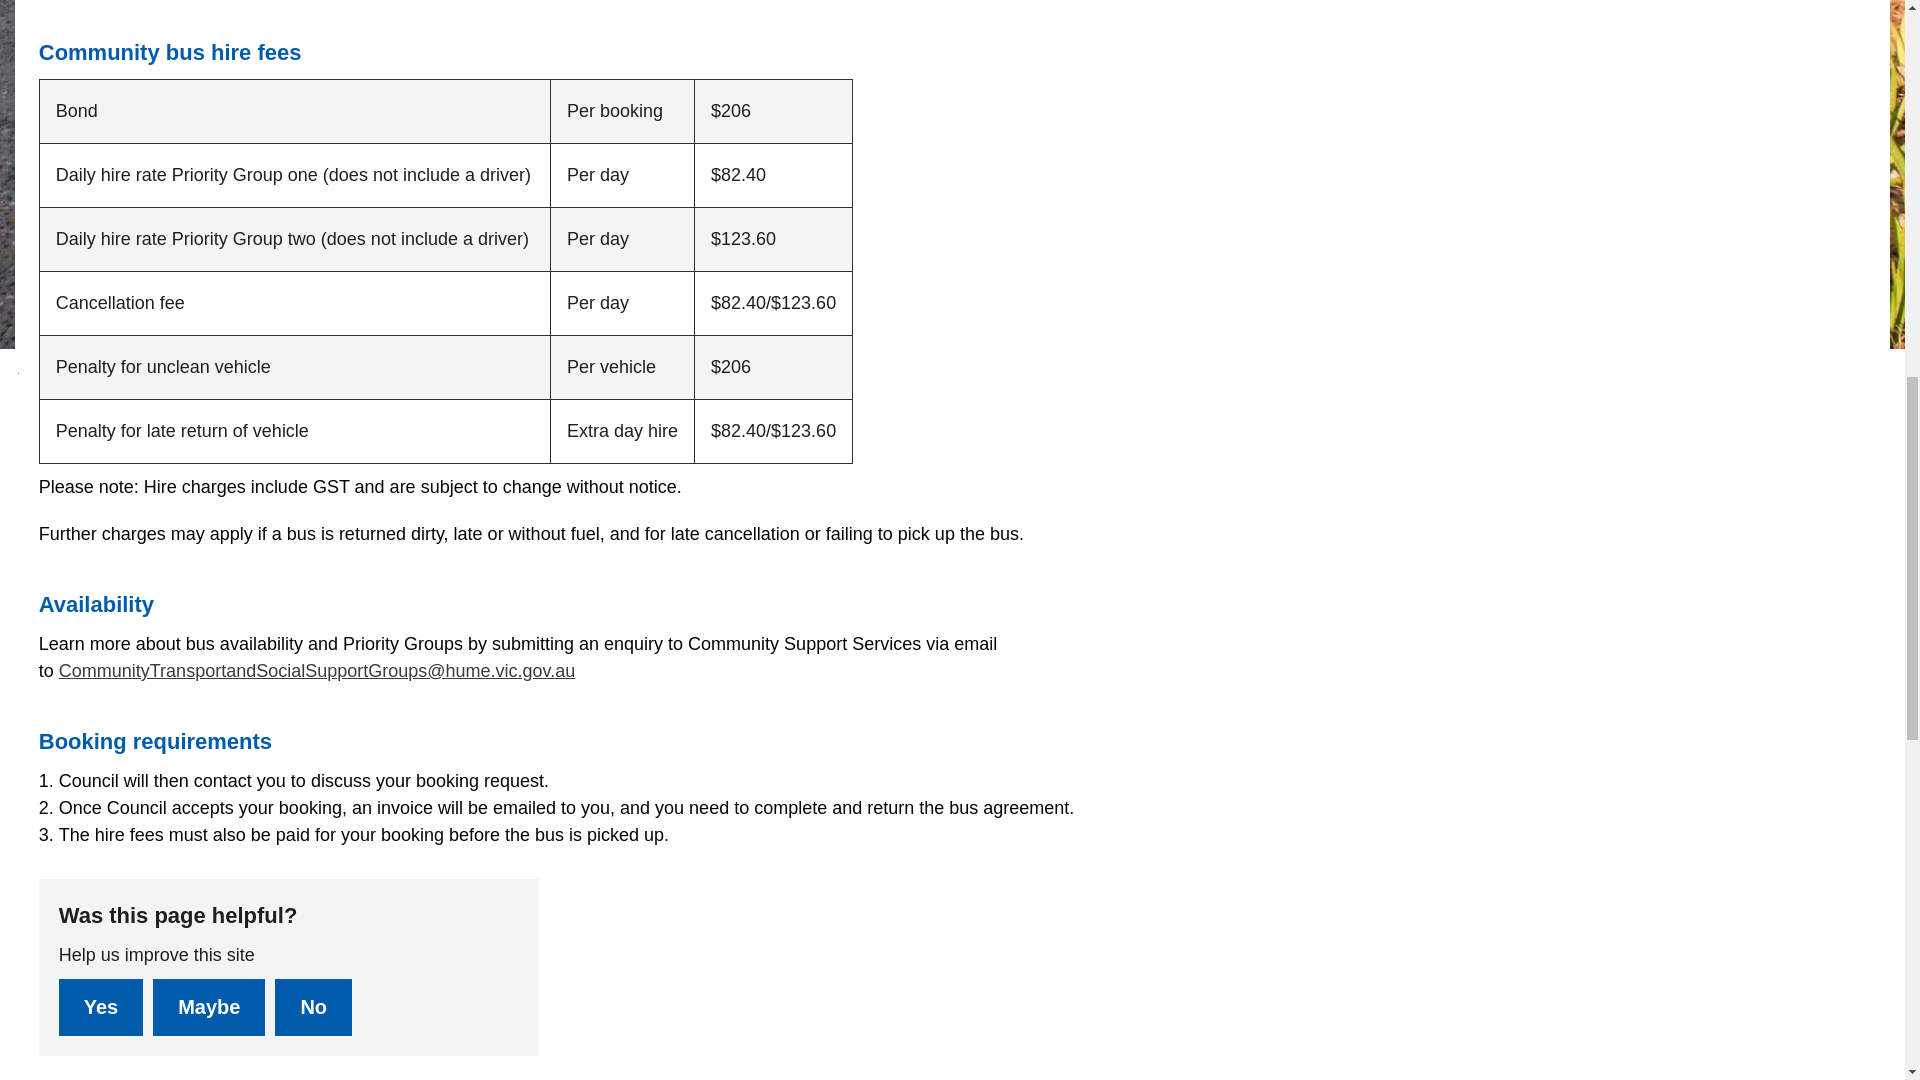  What do you see at coordinates (100, 1006) in the screenshot?
I see `Yes` at bounding box center [100, 1006].